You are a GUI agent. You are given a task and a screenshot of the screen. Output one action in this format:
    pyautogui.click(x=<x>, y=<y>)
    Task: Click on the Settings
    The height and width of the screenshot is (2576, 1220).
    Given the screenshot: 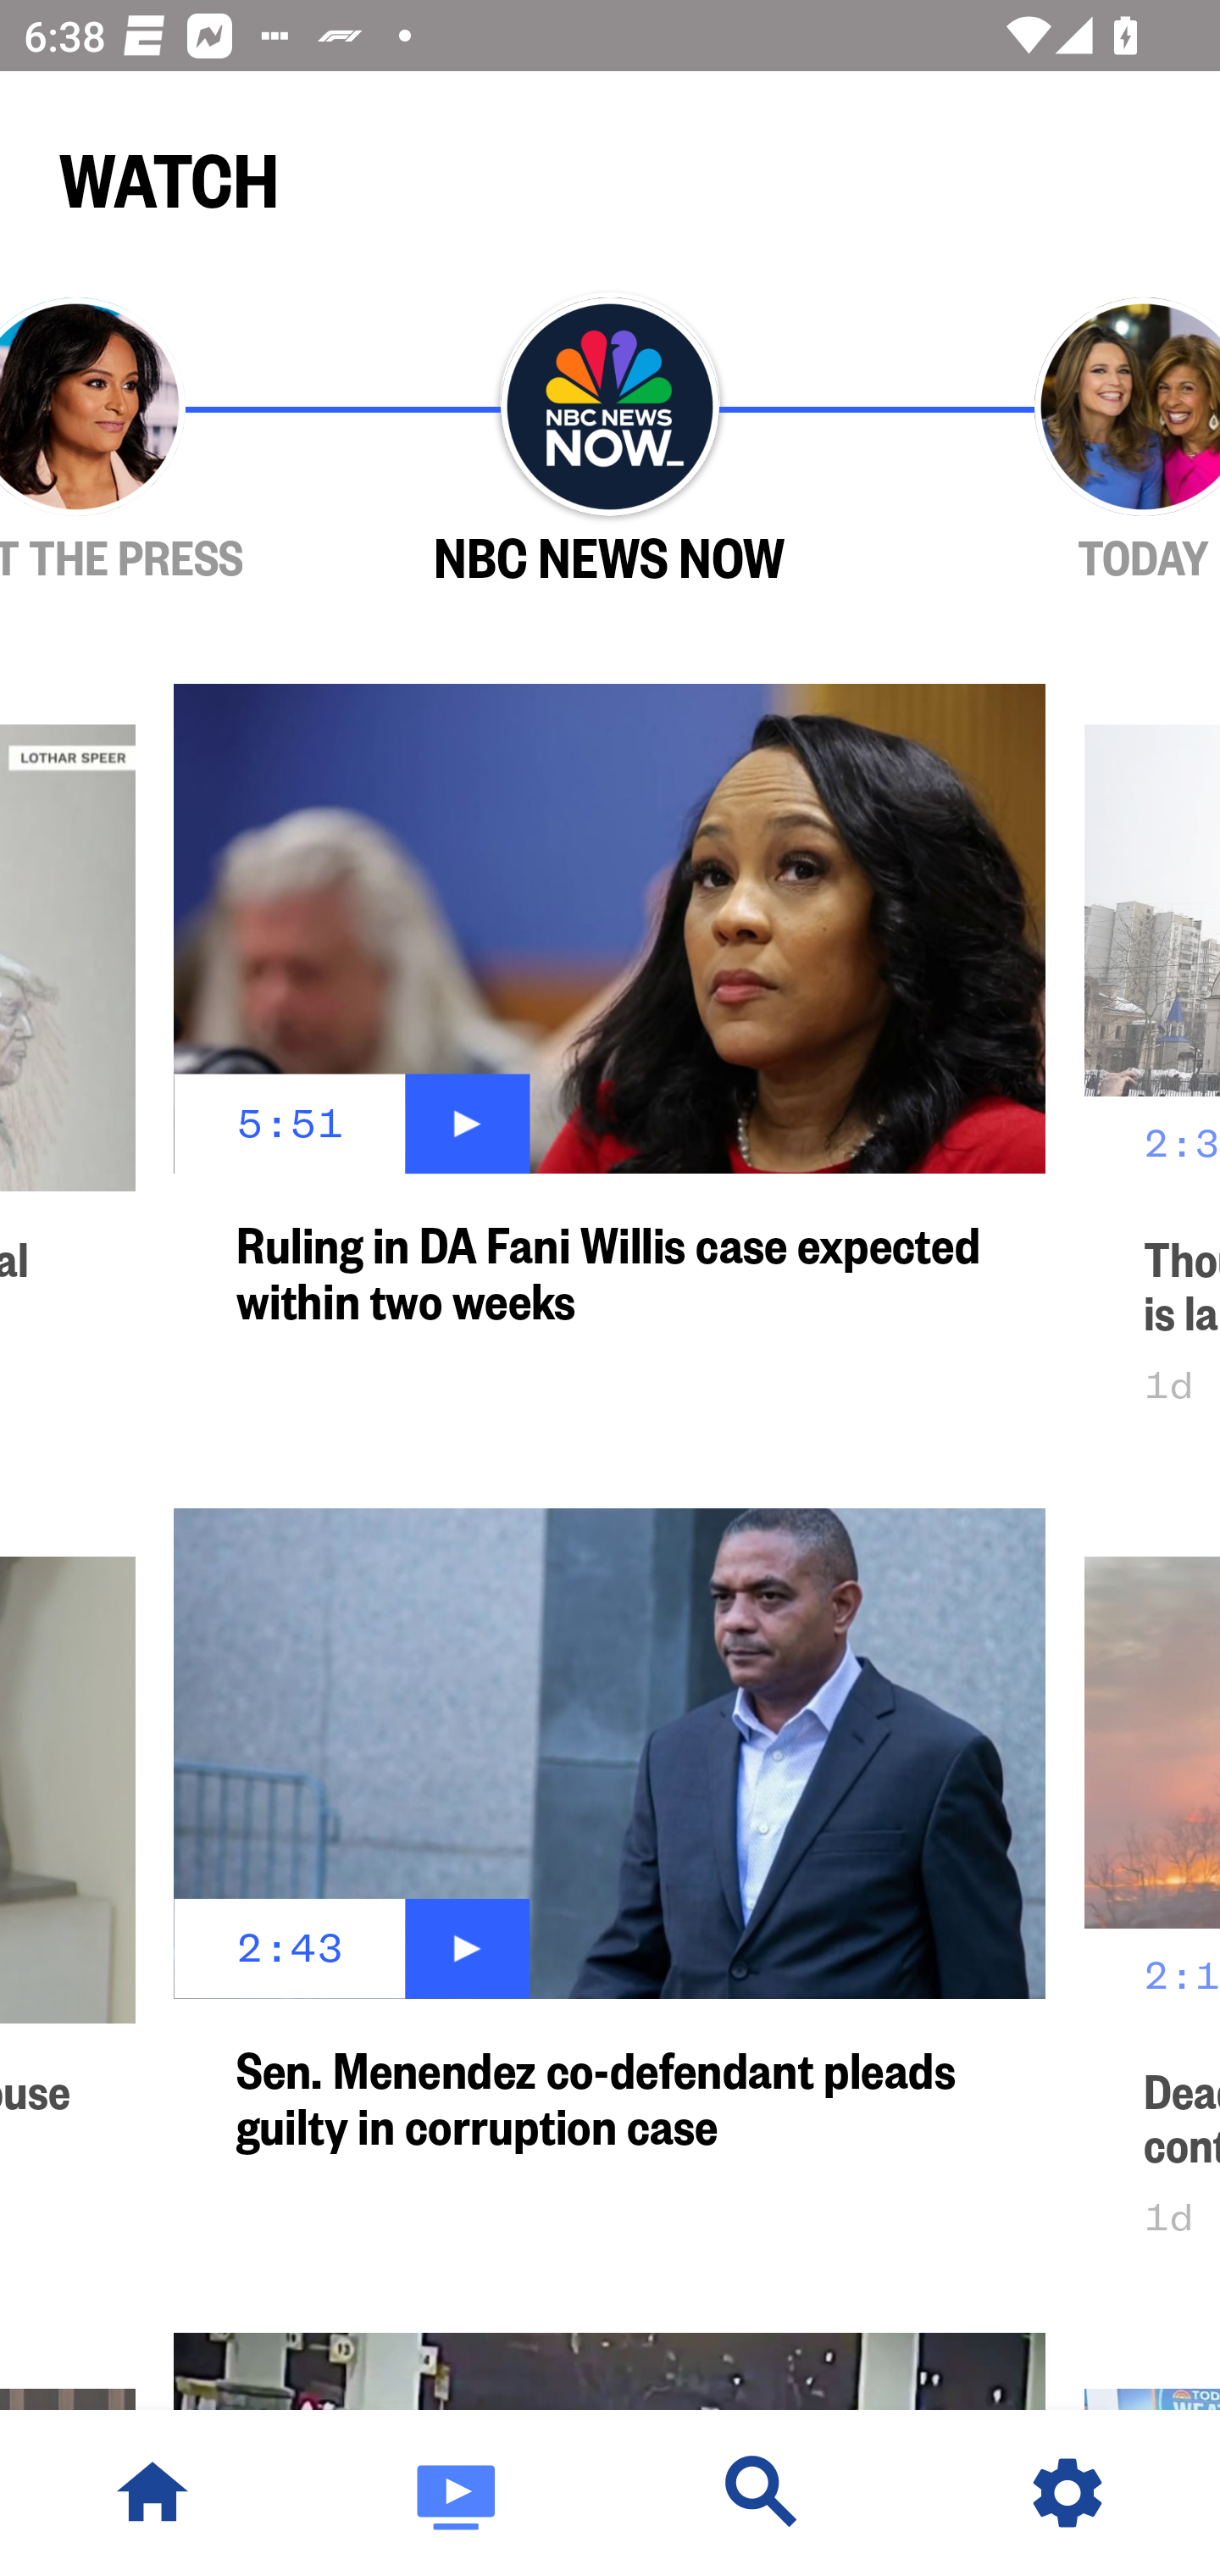 What is the action you would take?
    pyautogui.click(x=1067, y=2493)
    